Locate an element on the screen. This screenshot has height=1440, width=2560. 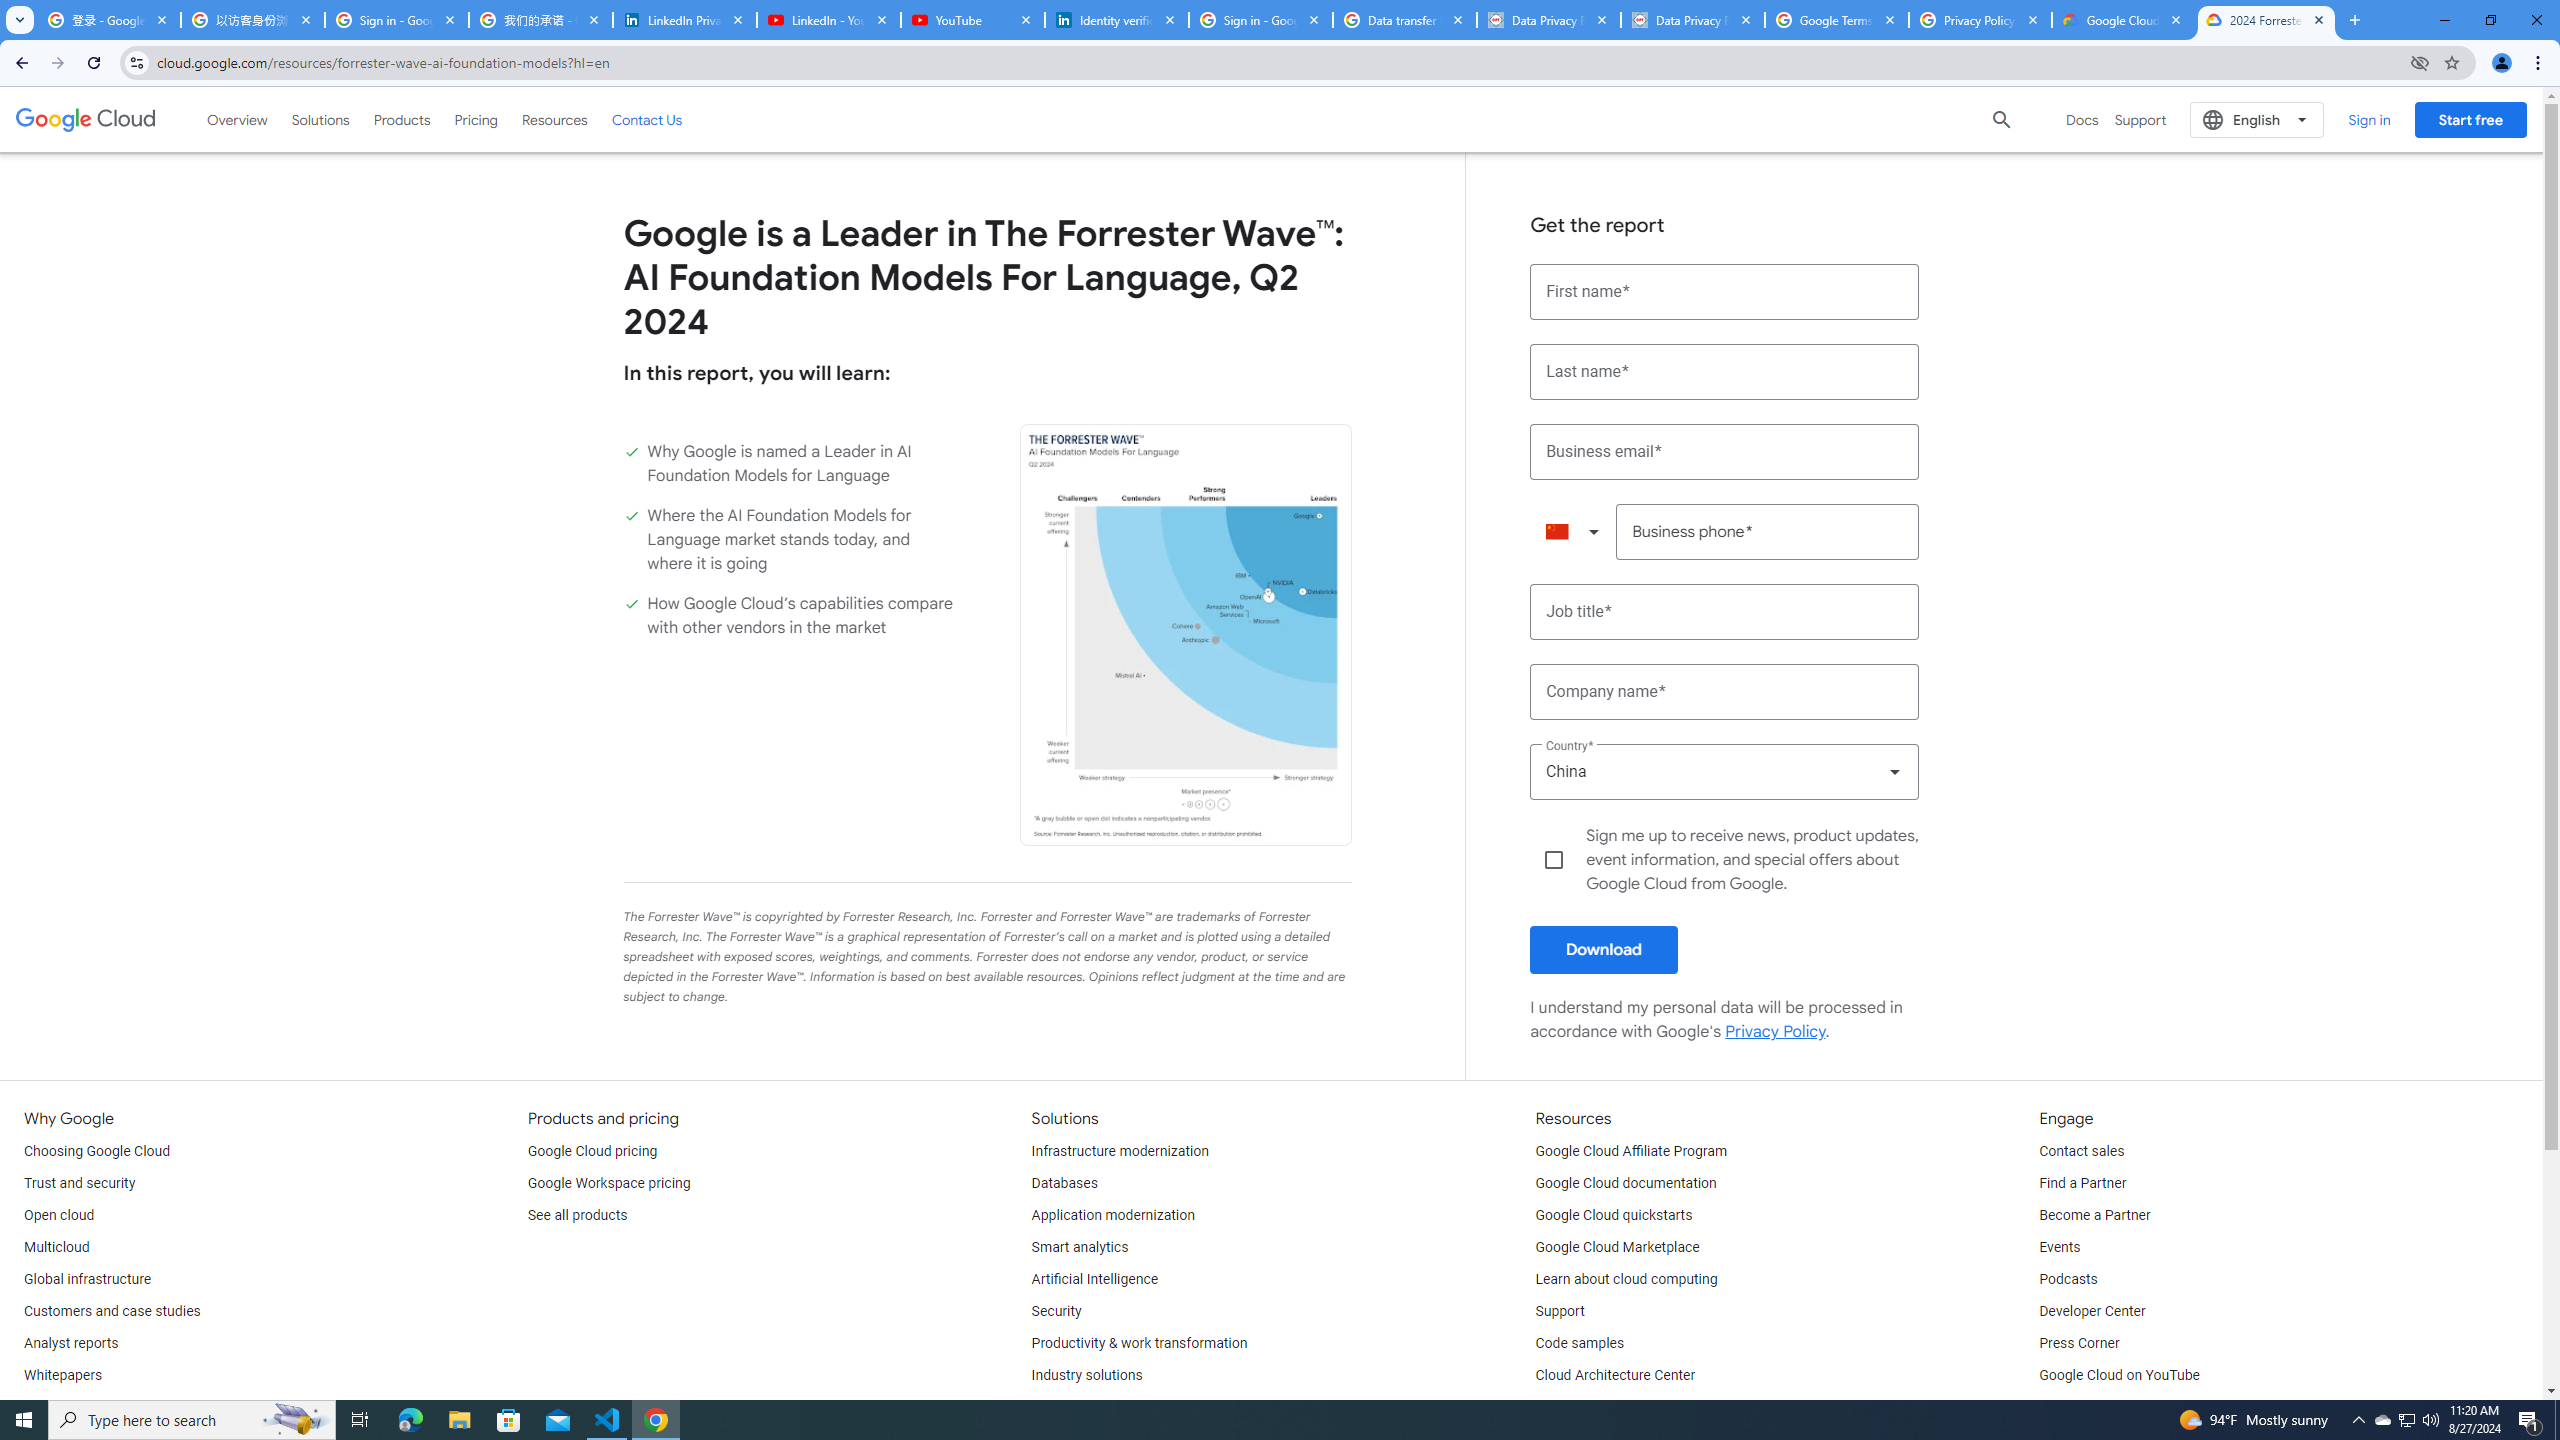
Google Cloud Privacy Notice is located at coordinates (2123, 20).